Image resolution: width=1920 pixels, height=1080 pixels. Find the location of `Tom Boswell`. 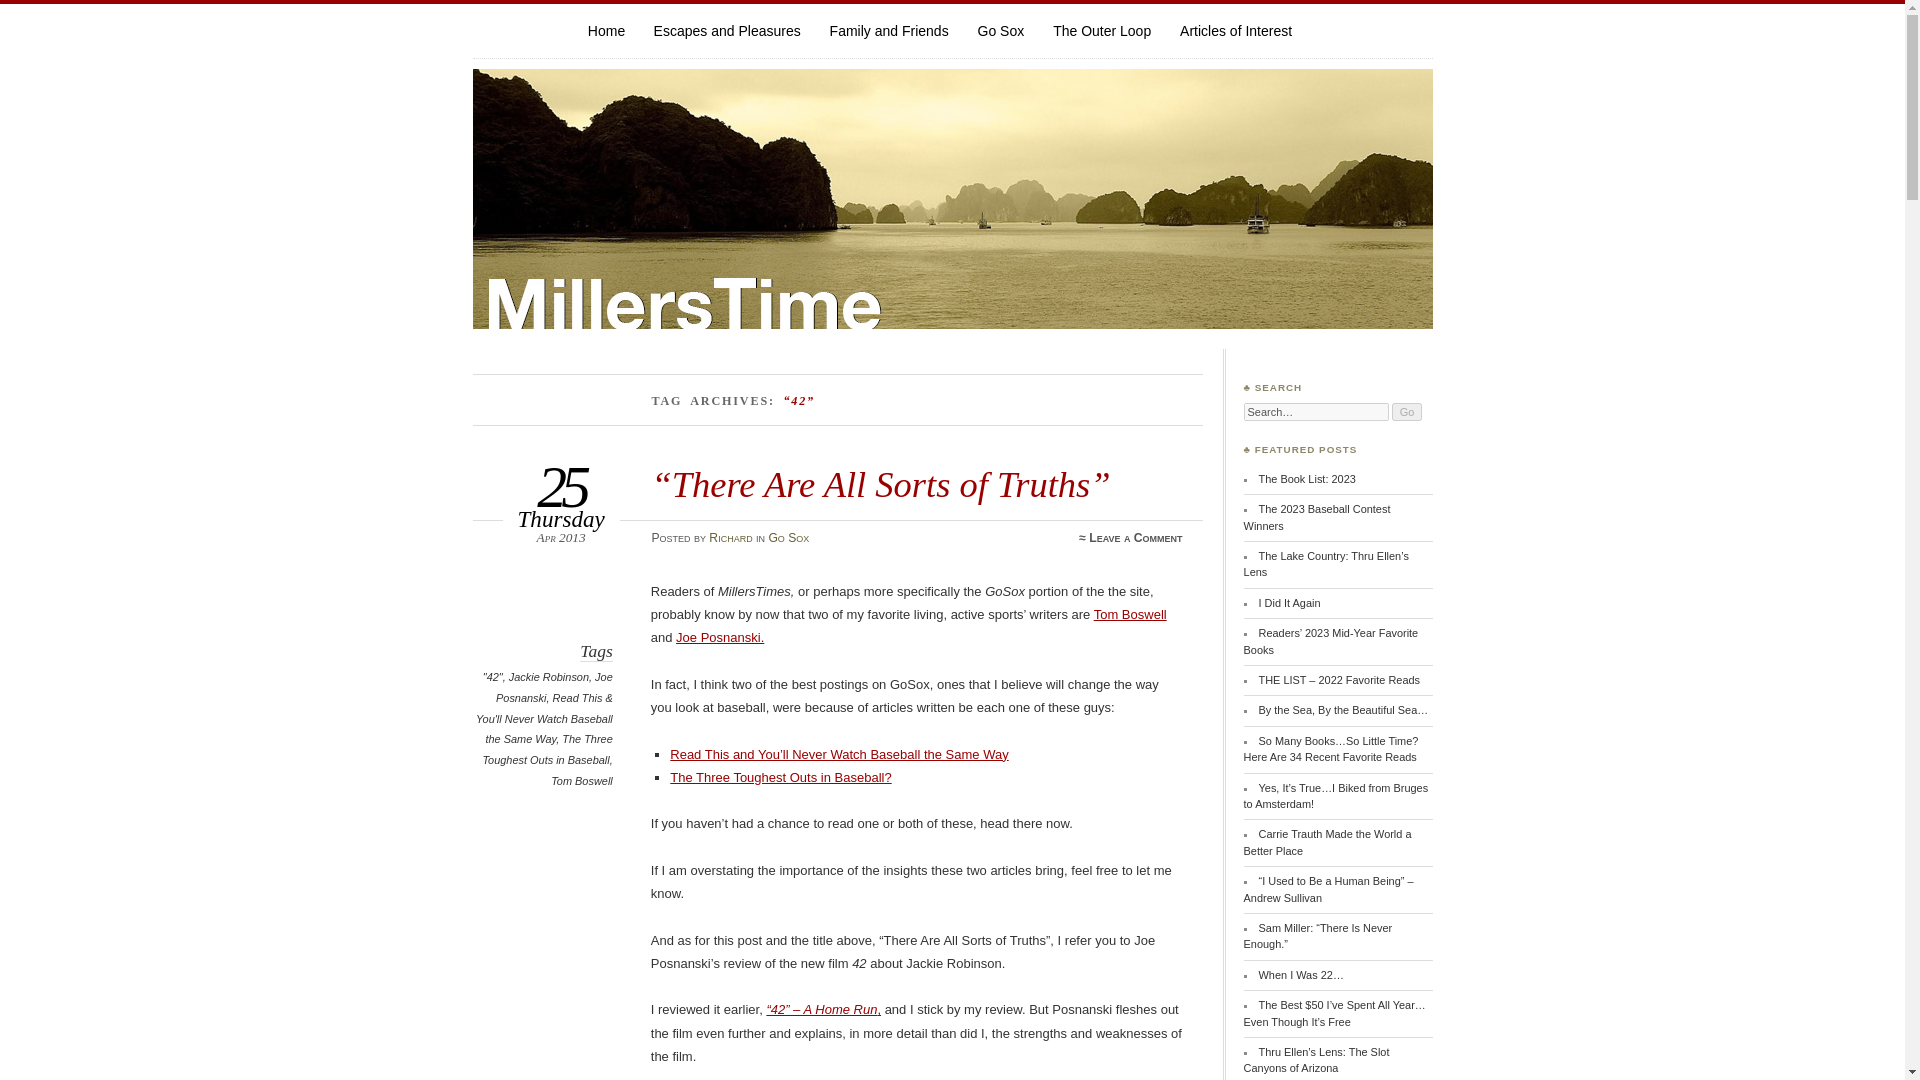

Tom Boswell is located at coordinates (1130, 614).